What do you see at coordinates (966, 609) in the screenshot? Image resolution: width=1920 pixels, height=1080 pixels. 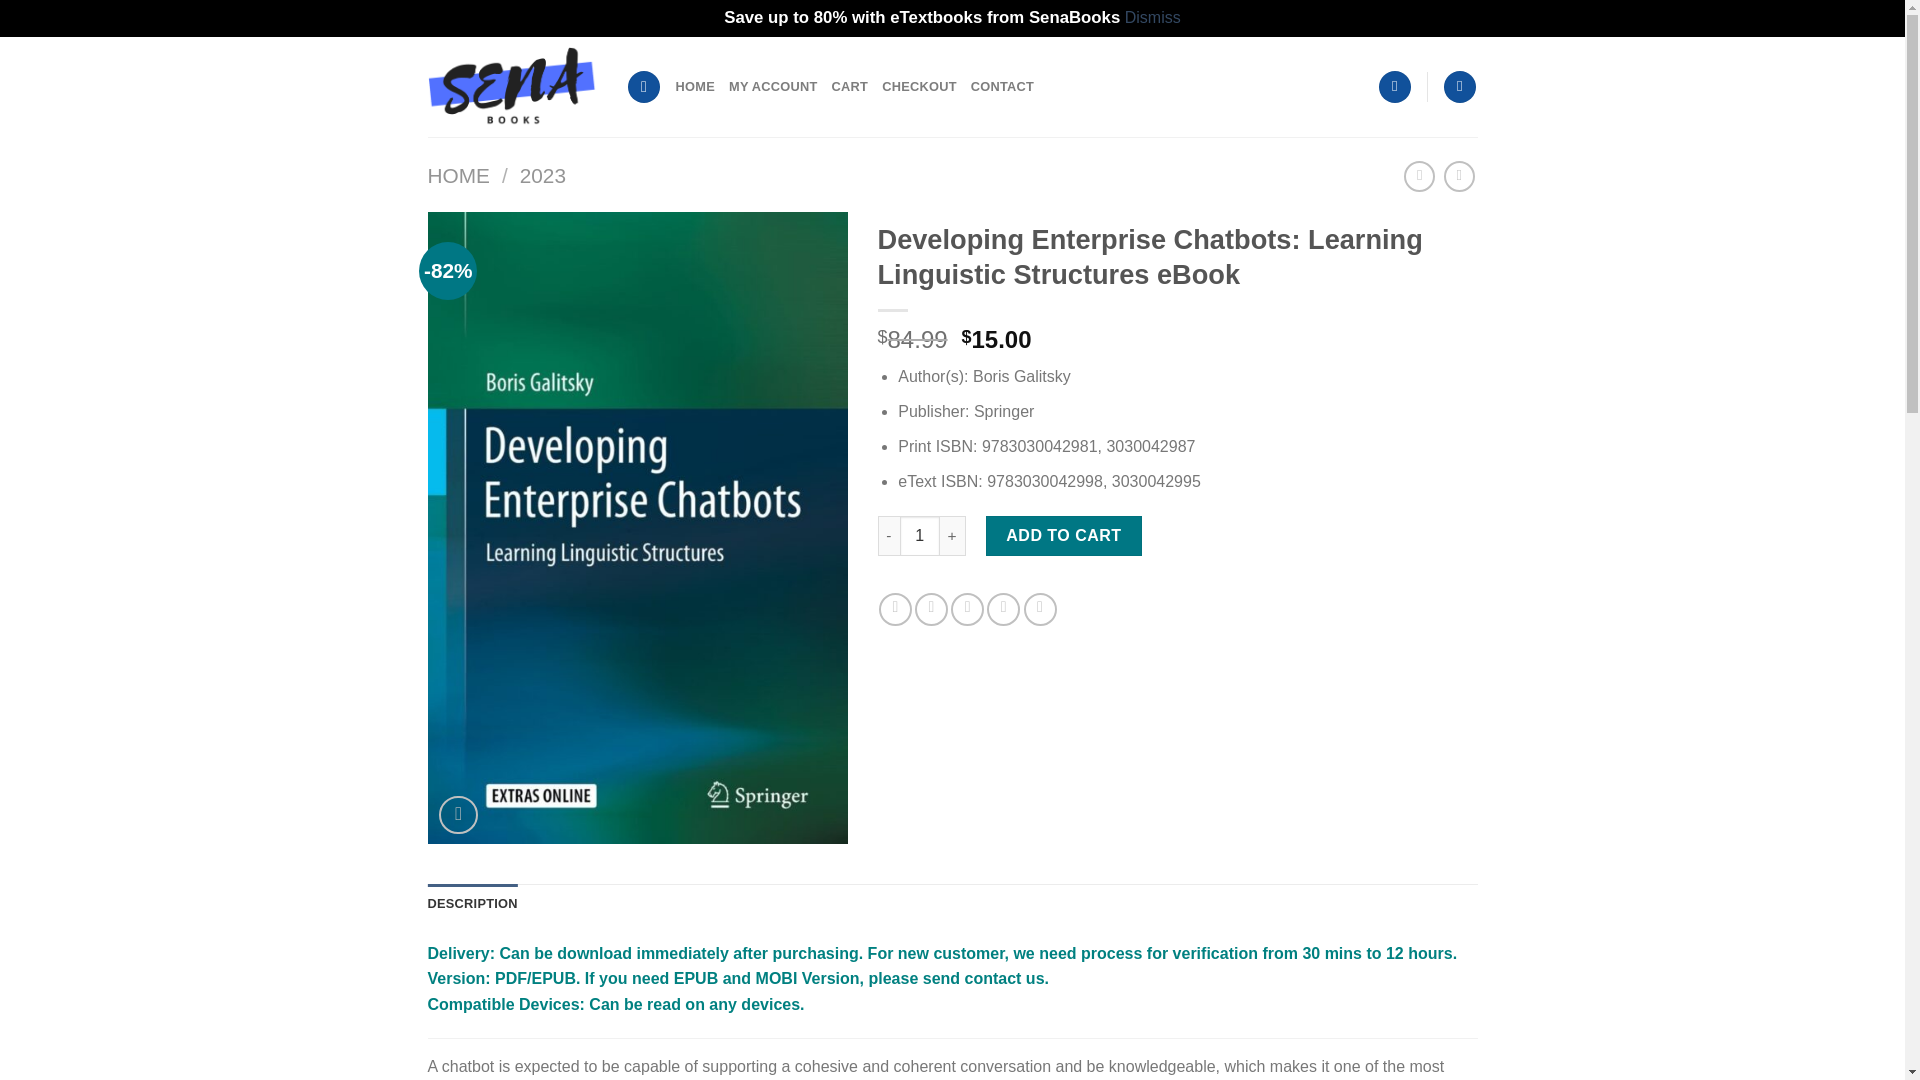 I see `Email to a Friend` at bounding box center [966, 609].